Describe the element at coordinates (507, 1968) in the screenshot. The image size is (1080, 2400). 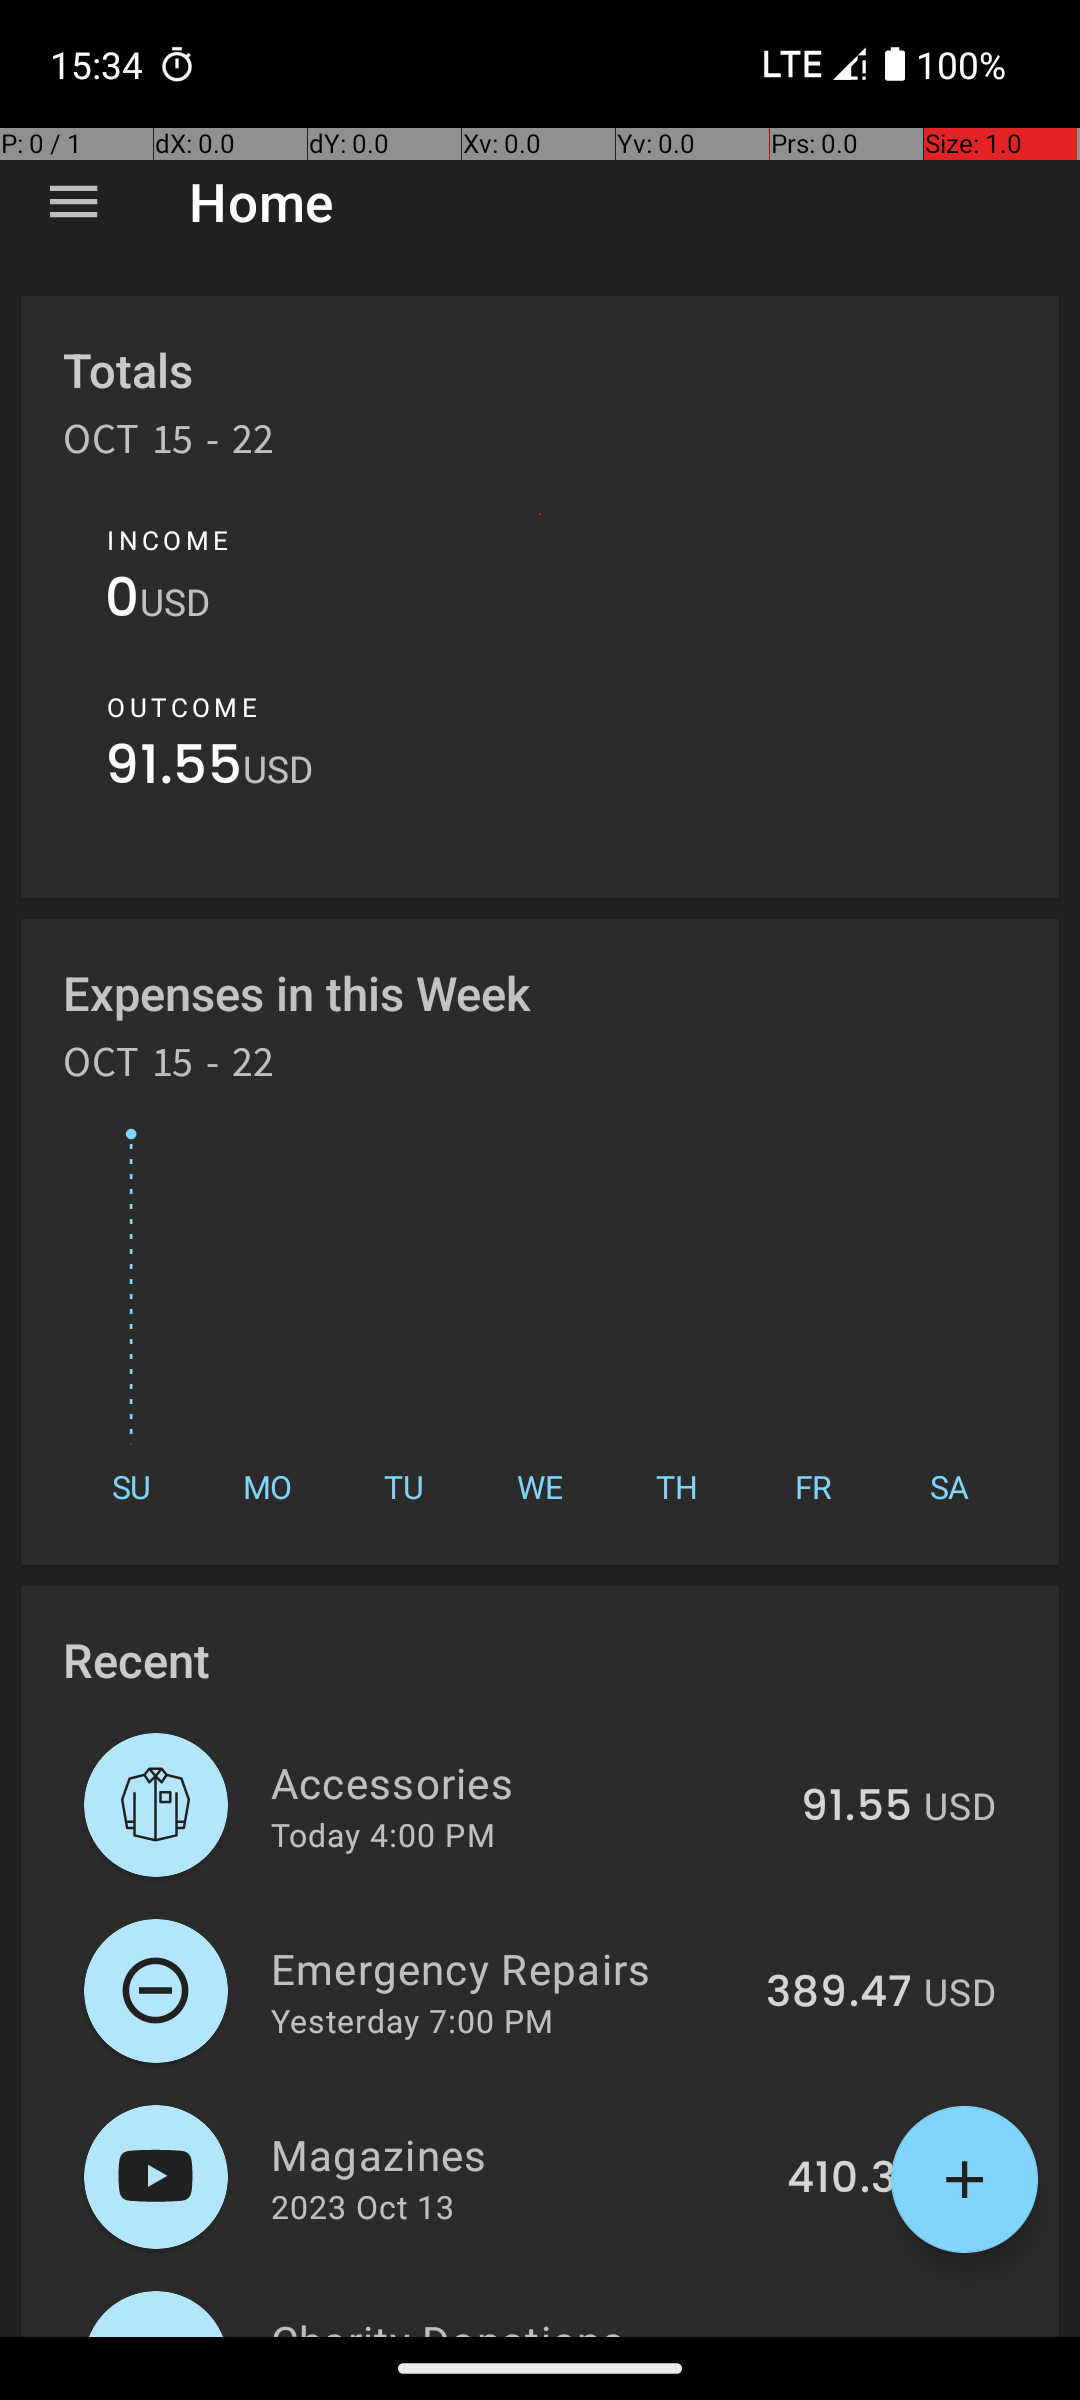
I see `Emergency Repairs` at that location.